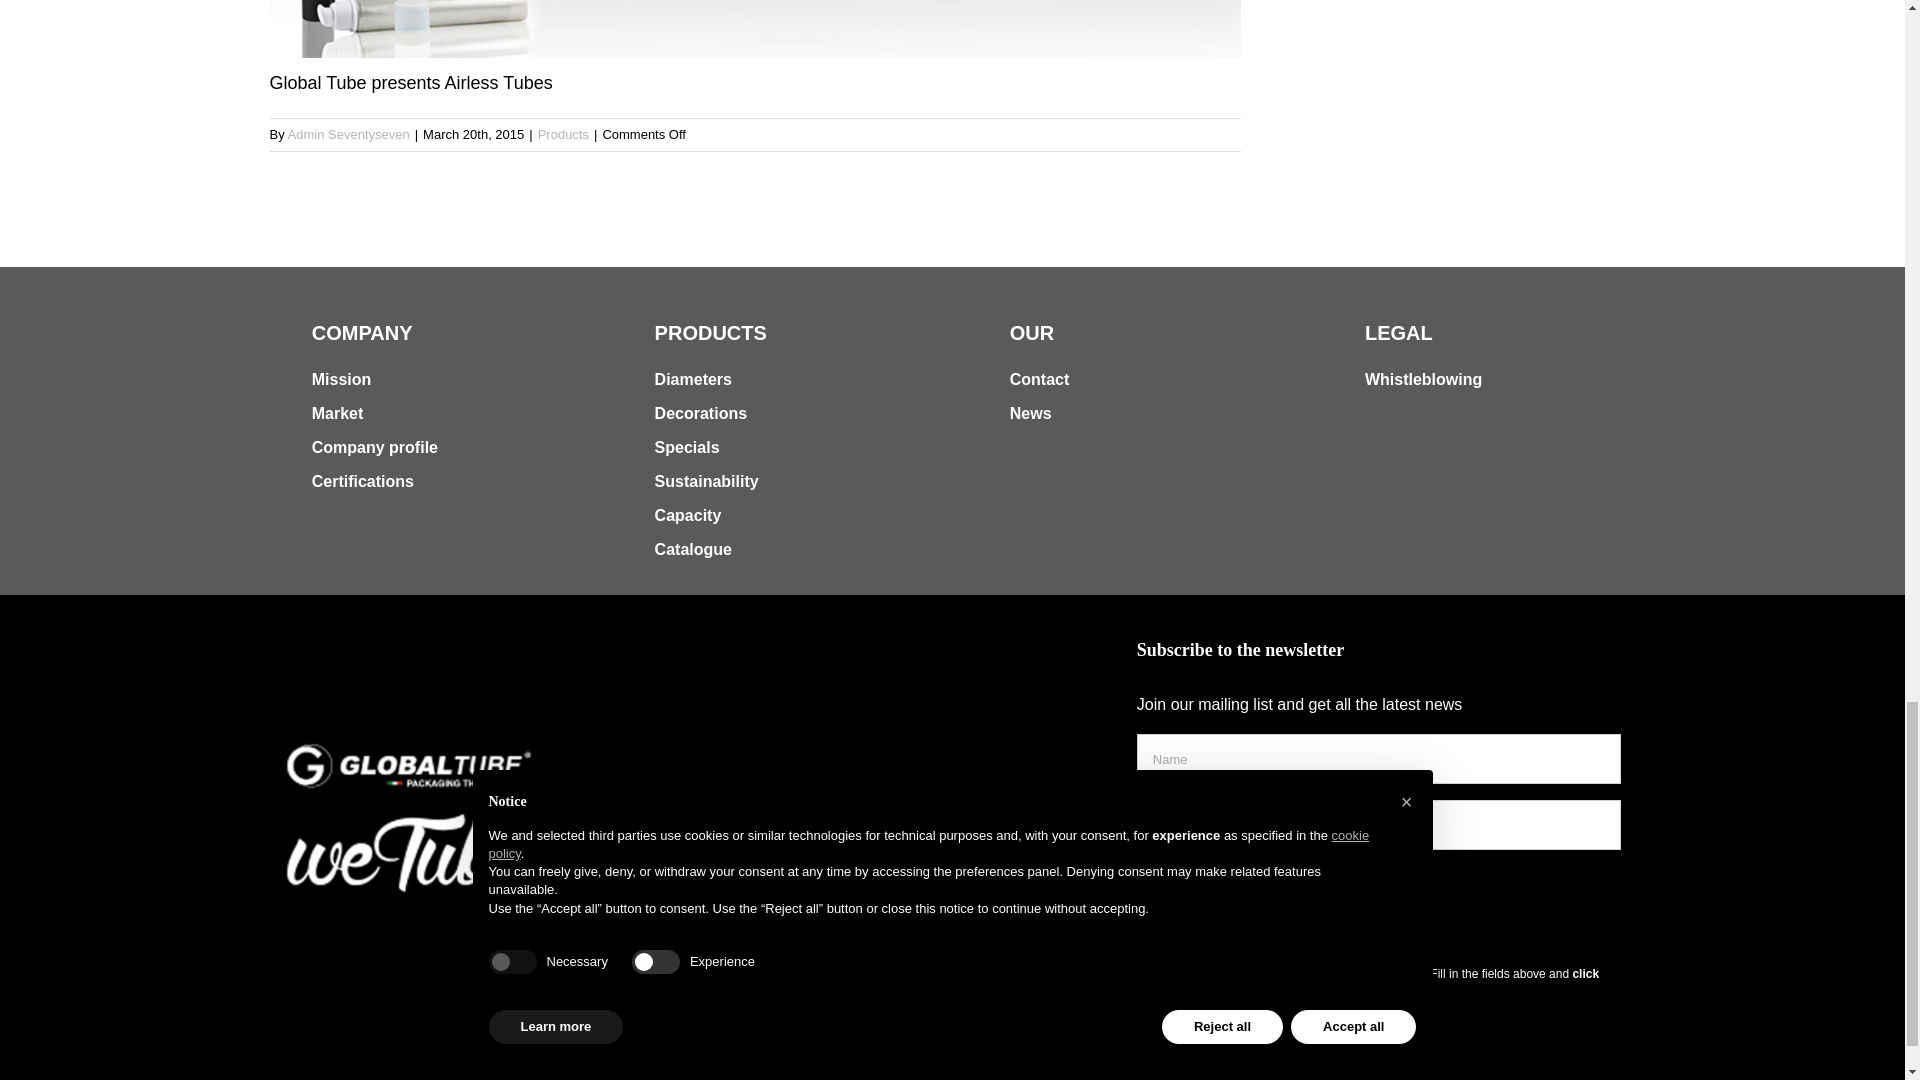  What do you see at coordinates (756, 49) in the screenshot?
I see `Global Tube presents Airless Tubes` at bounding box center [756, 49].